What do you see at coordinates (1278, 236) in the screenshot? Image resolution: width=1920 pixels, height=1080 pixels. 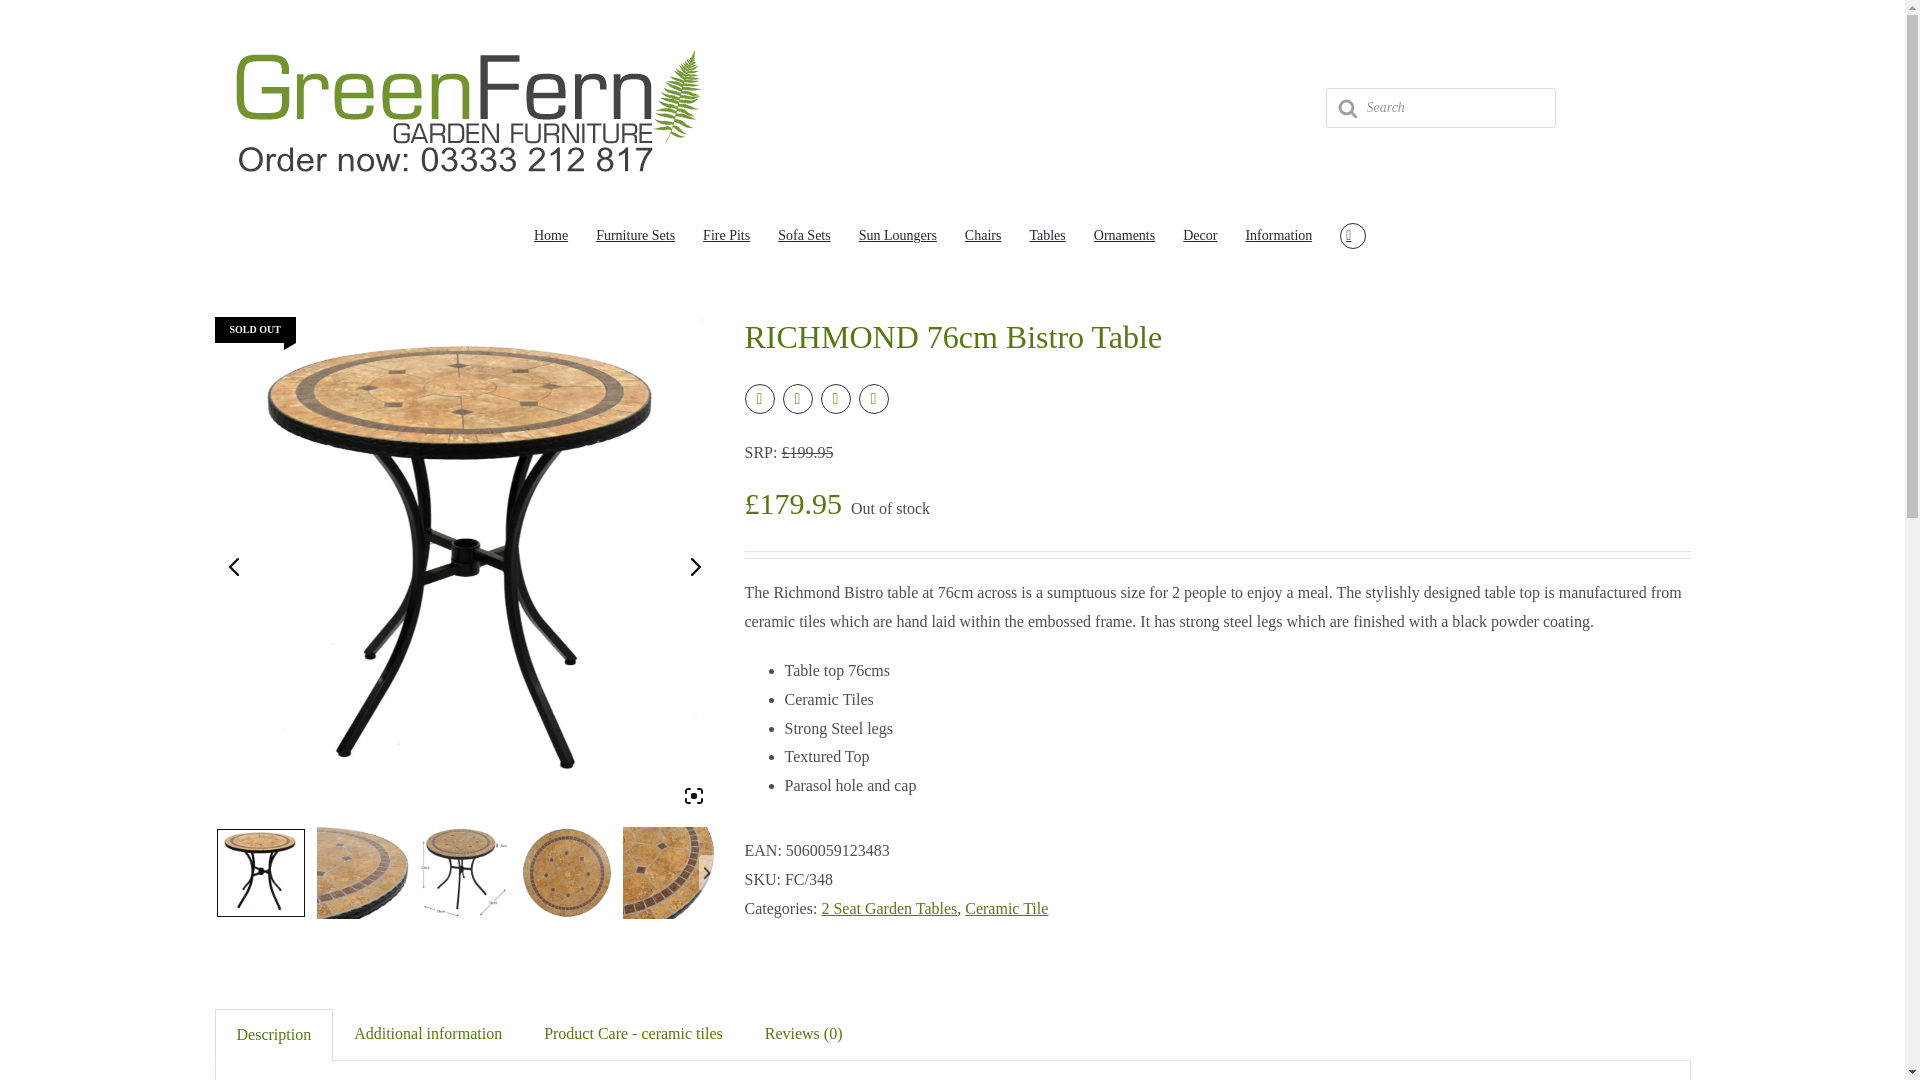 I see `Information` at bounding box center [1278, 236].